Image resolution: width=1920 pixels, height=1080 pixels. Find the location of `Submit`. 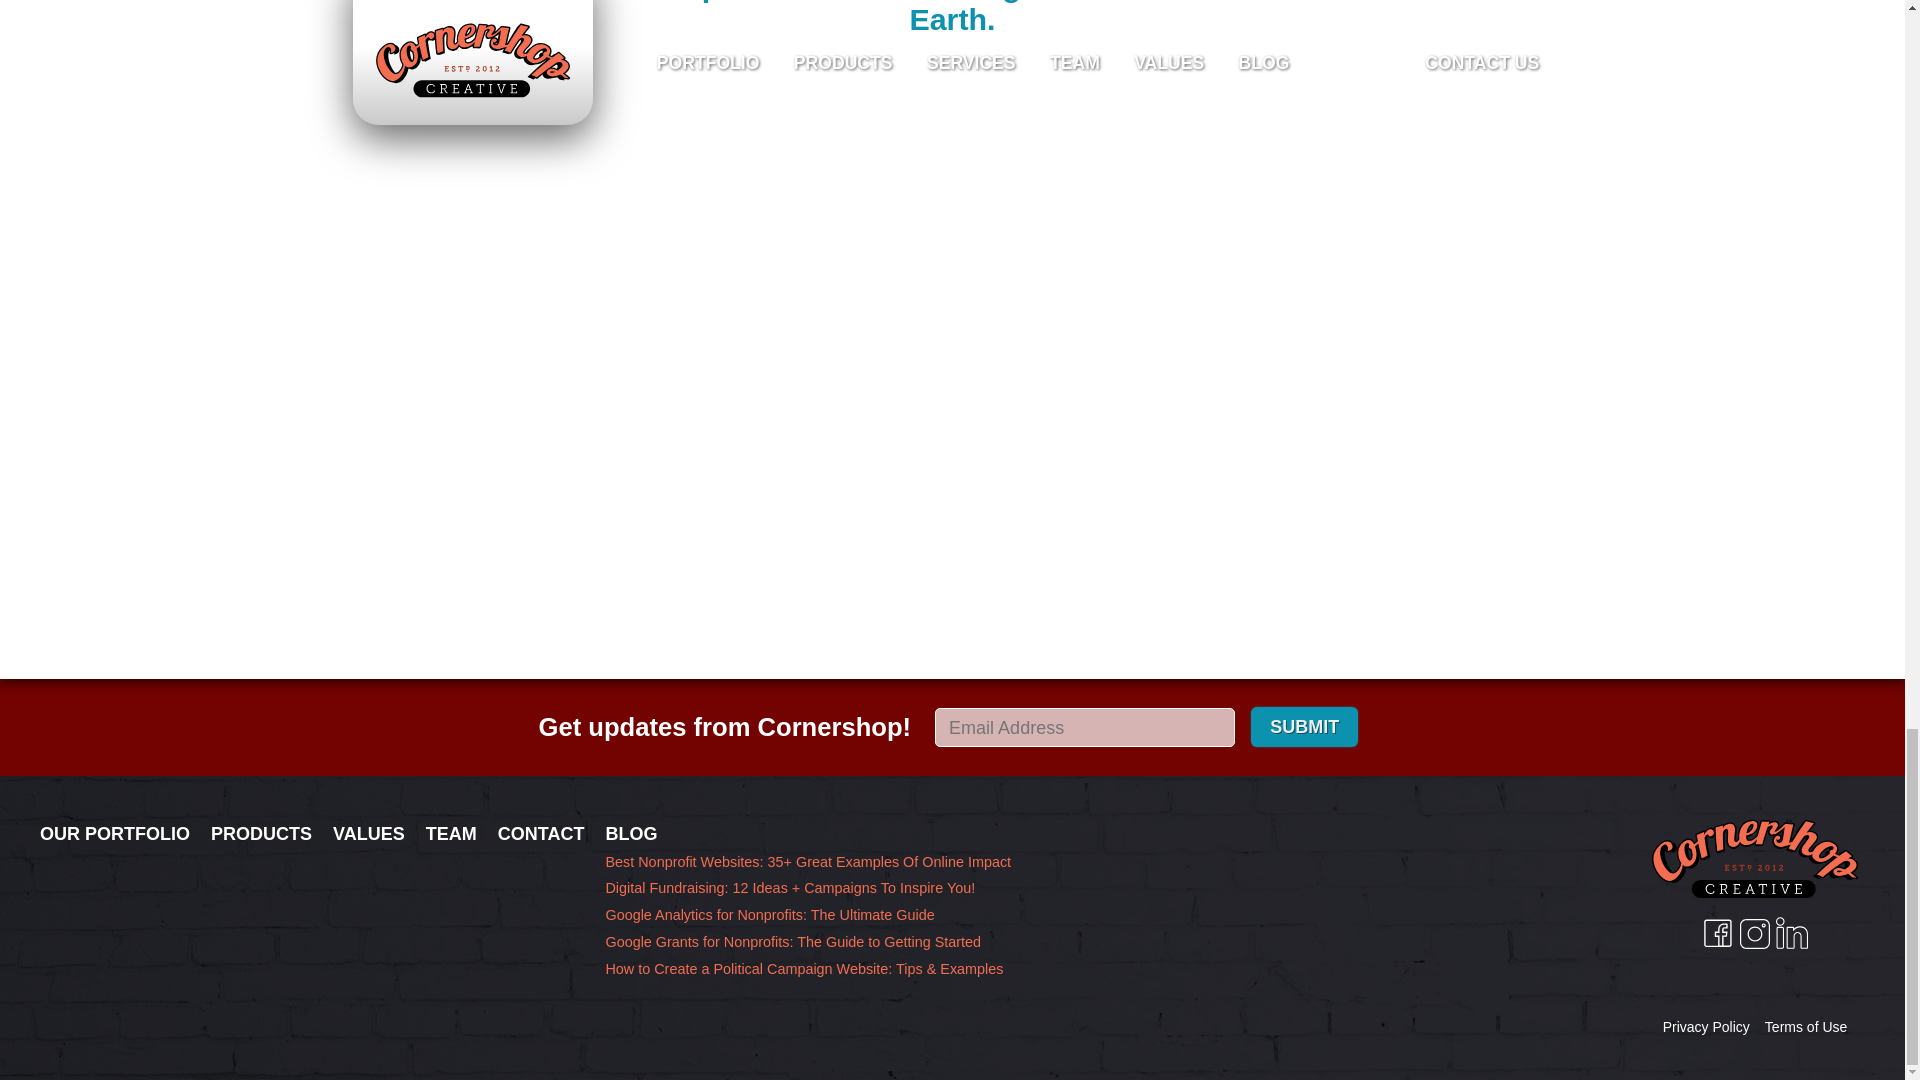

Submit is located at coordinates (1304, 727).